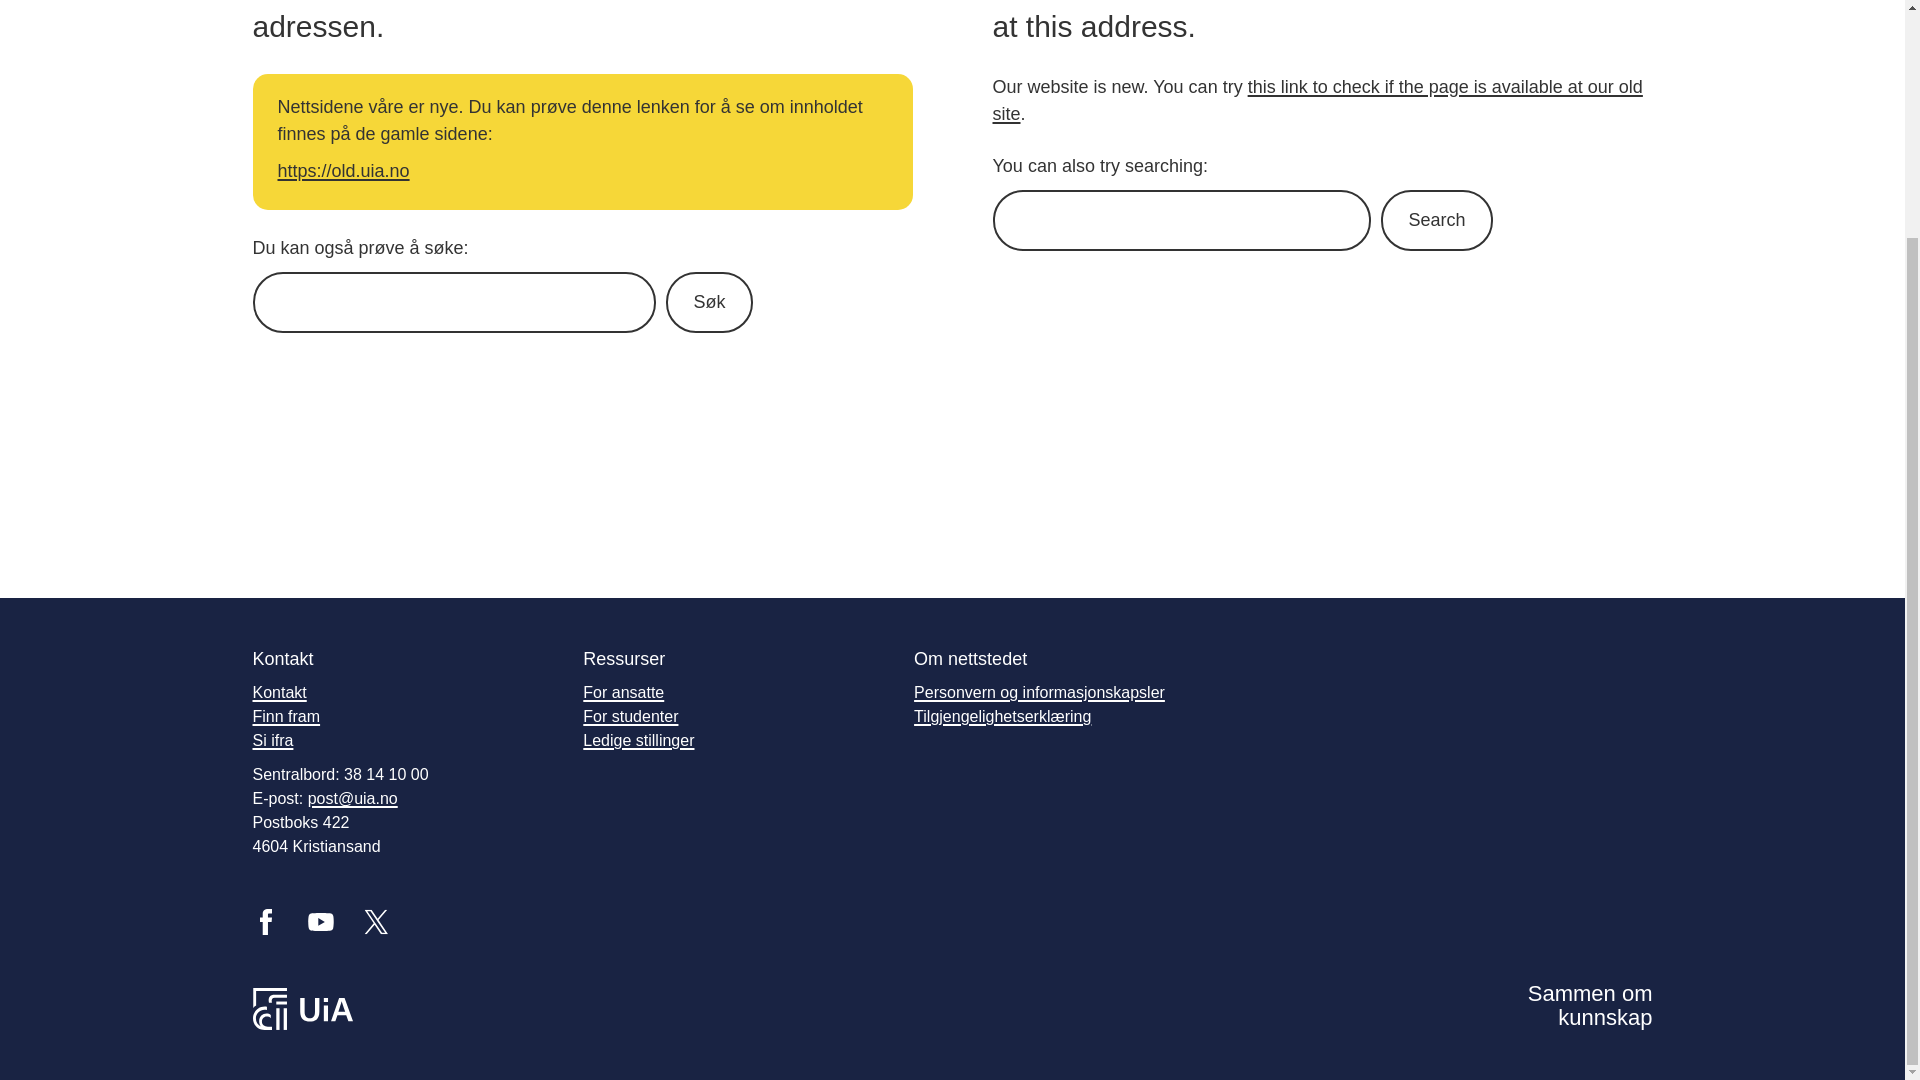 The width and height of the screenshot is (1920, 1080). Describe the element at coordinates (1039, 692) in the screenshot. I see `Personvern og informasjonskapsler` at that location.